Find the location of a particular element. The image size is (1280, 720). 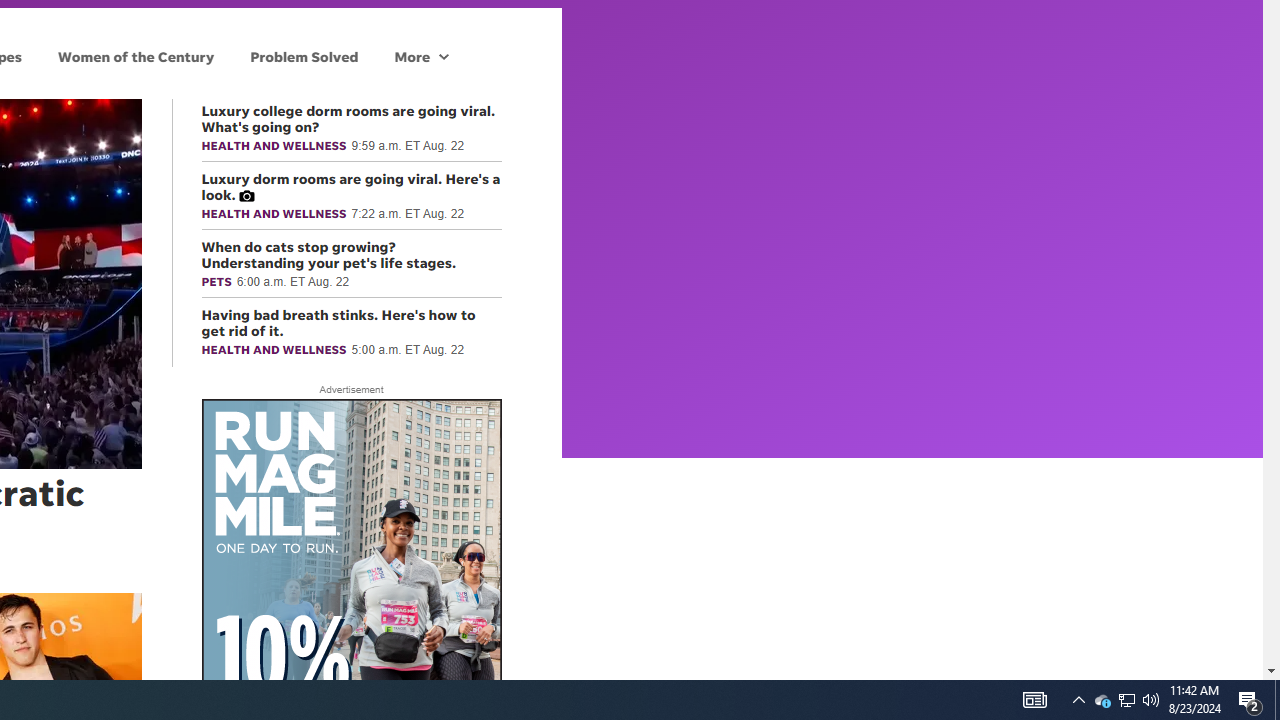

Women of the Century is located at coordinates (136, 56).